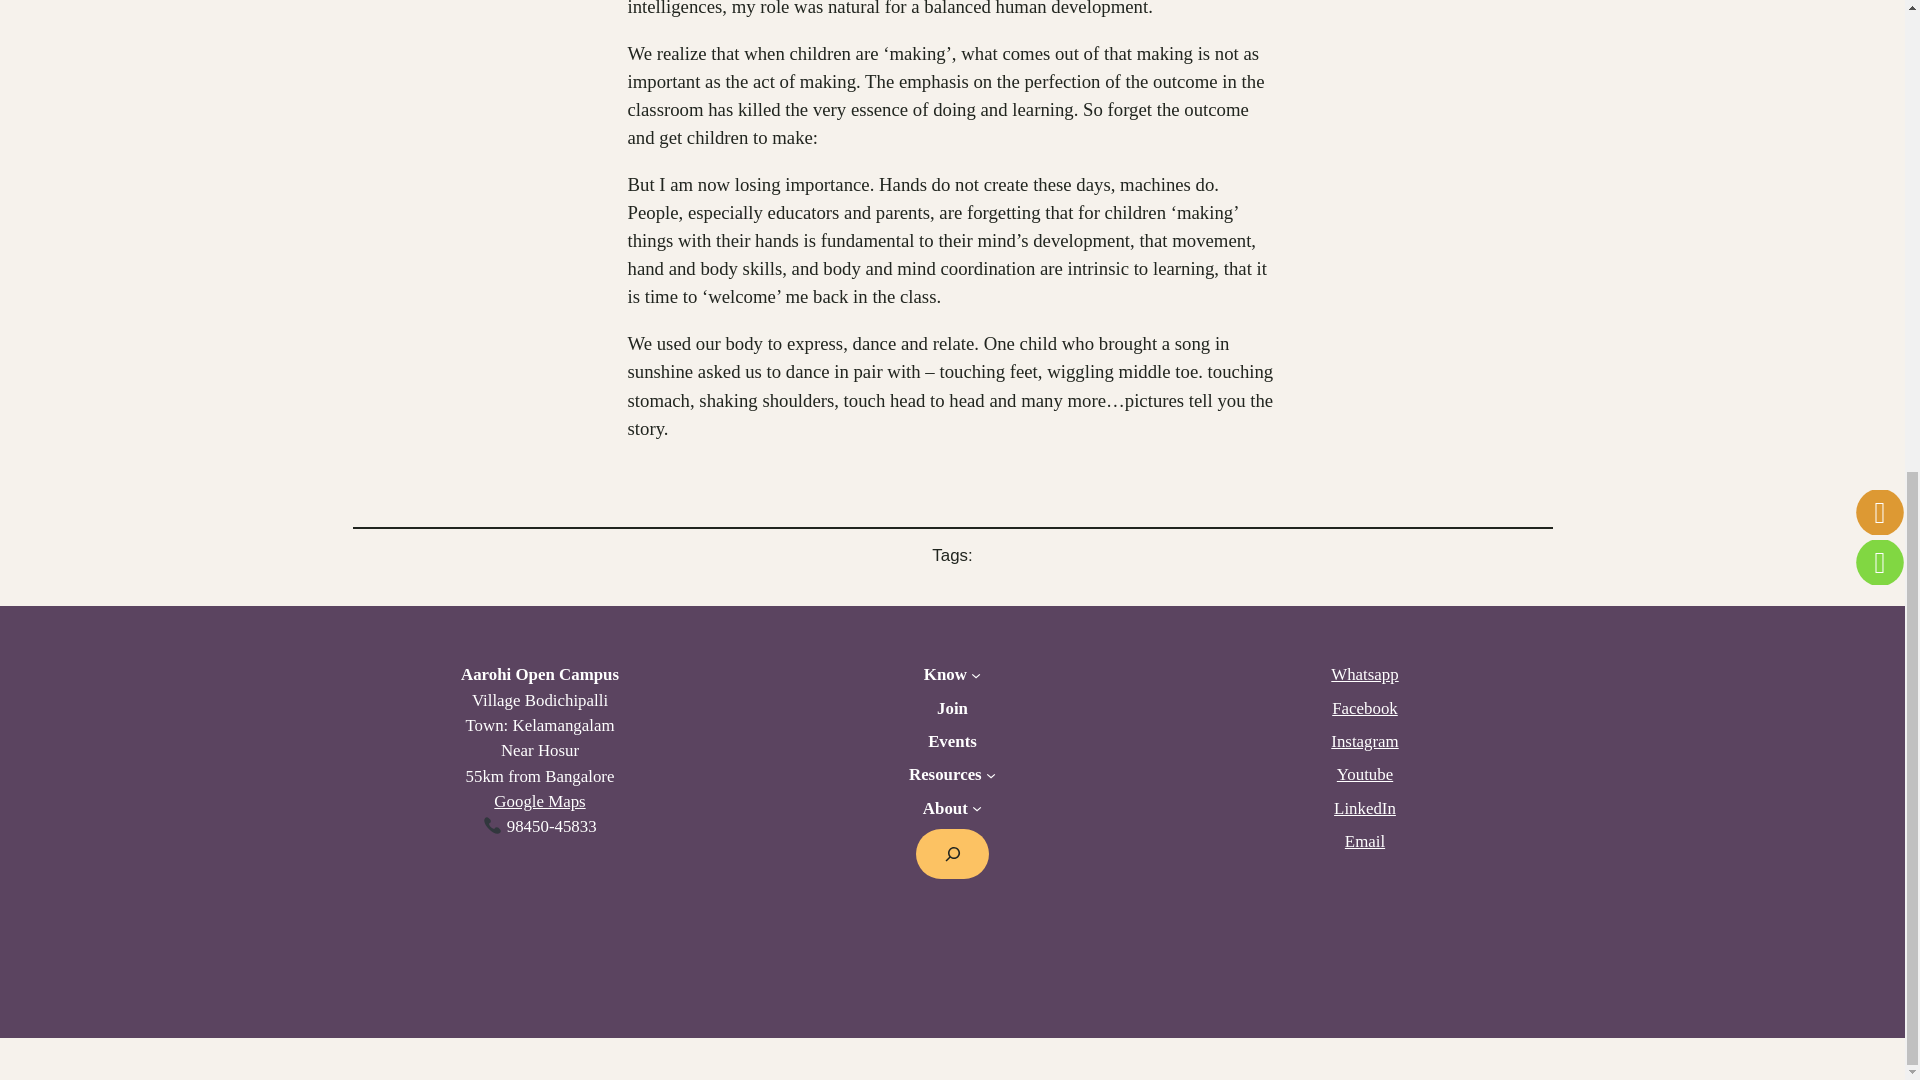 This screenshot has width=1920, height=1080. Describe the element at coordinates (945, 674) in the screenshot. I see `Know` at that location.